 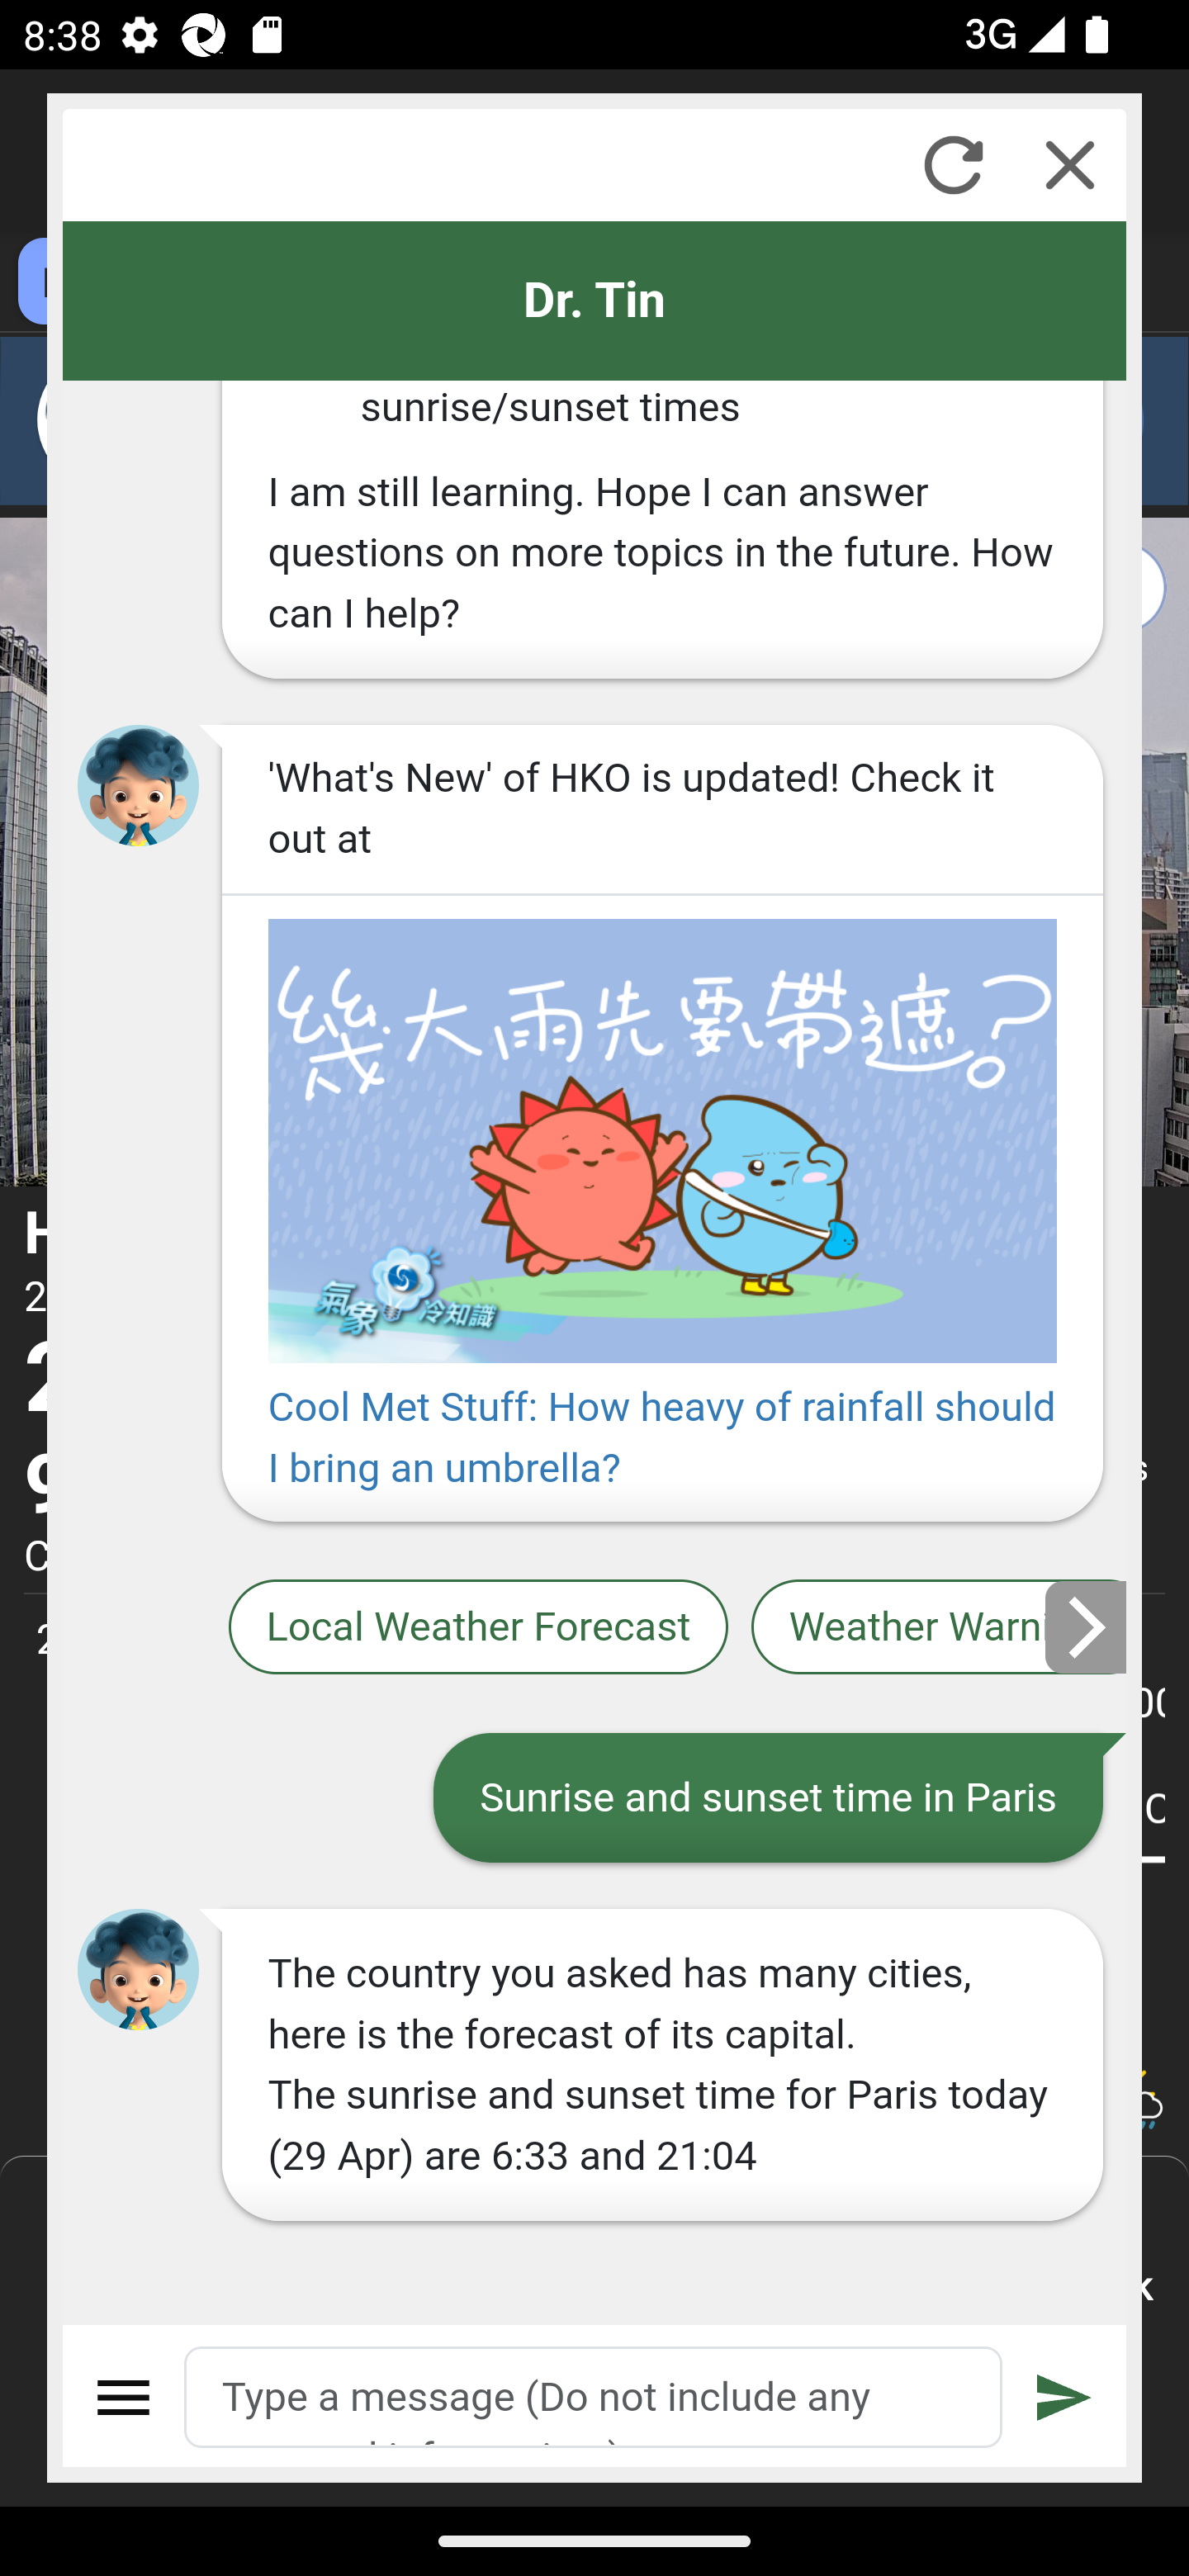 What do you see at coordinates (939, 1628) in the screenshot?
I see `Weather Warnings` at bounding box center [939, 1628].